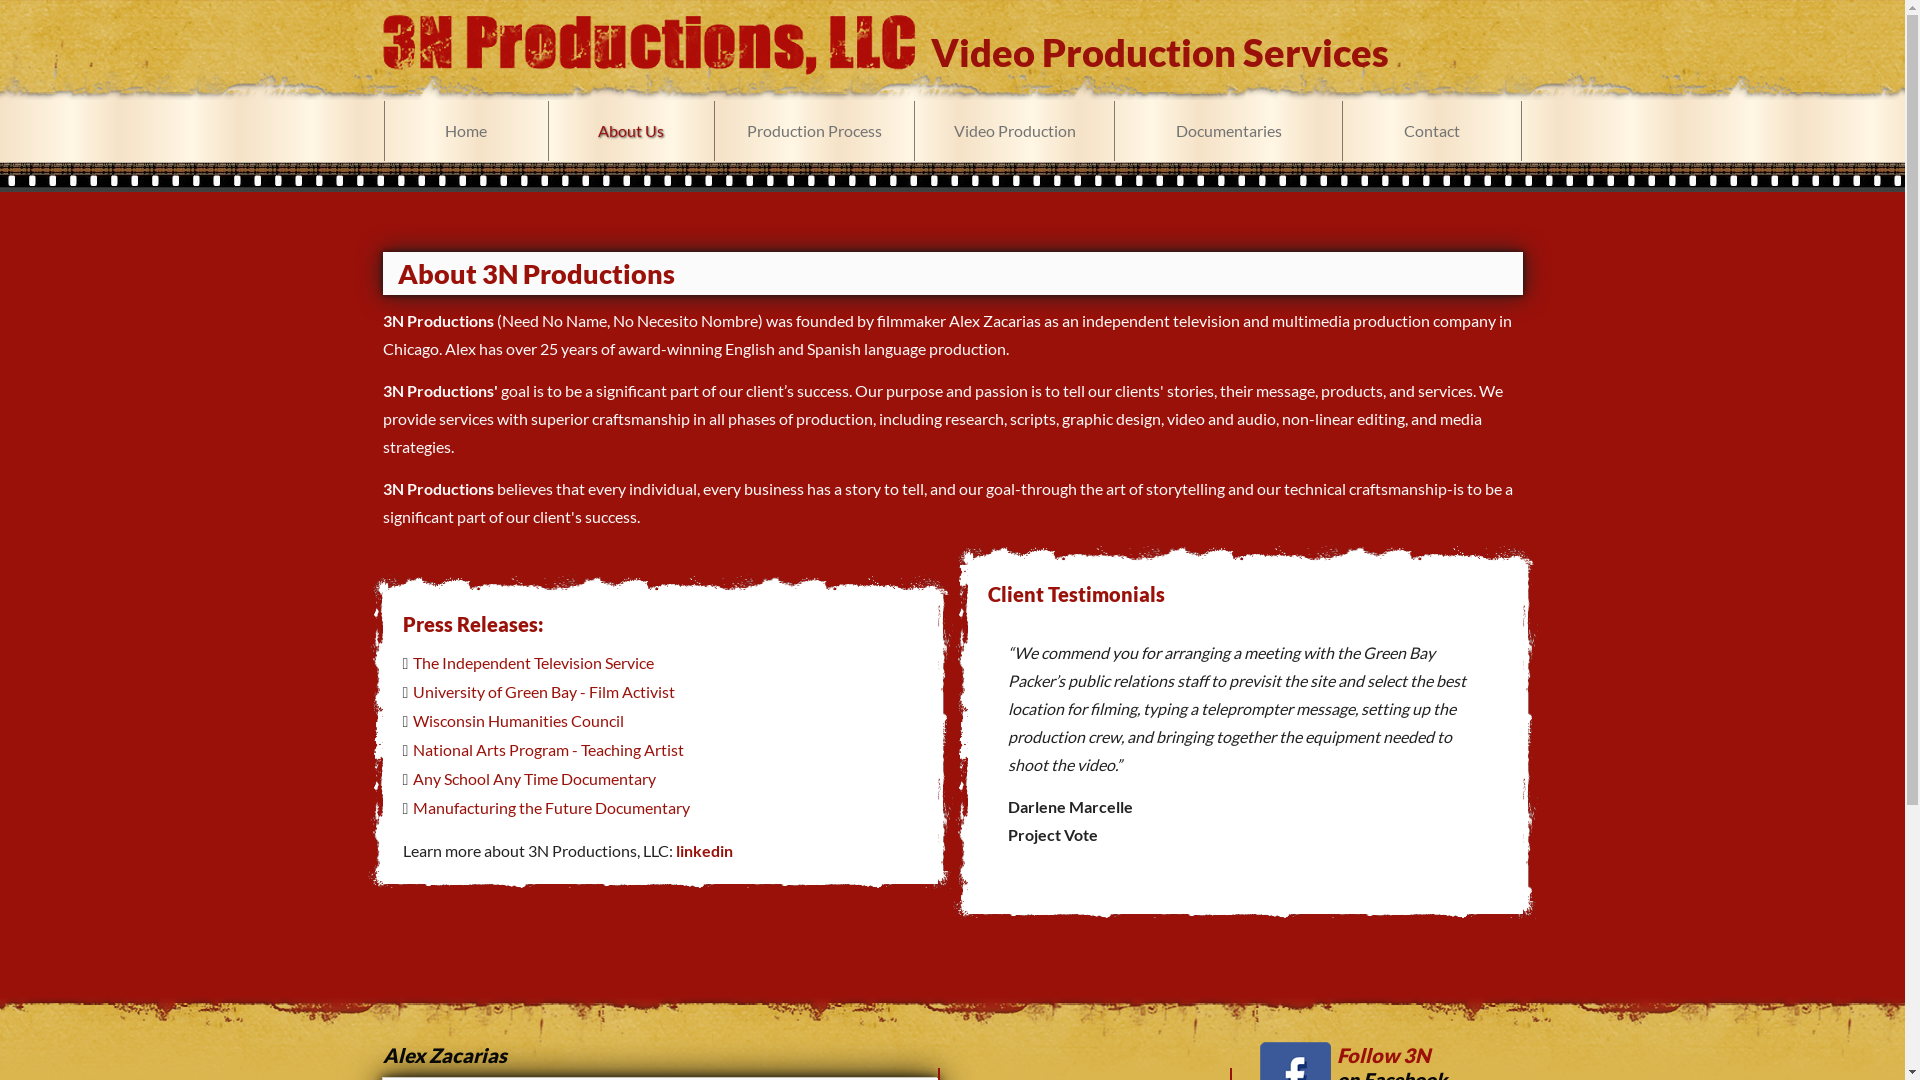 The image size is (1920, 1080). I want to click on University of Green Bay - Film Activist, so click(544, 692).